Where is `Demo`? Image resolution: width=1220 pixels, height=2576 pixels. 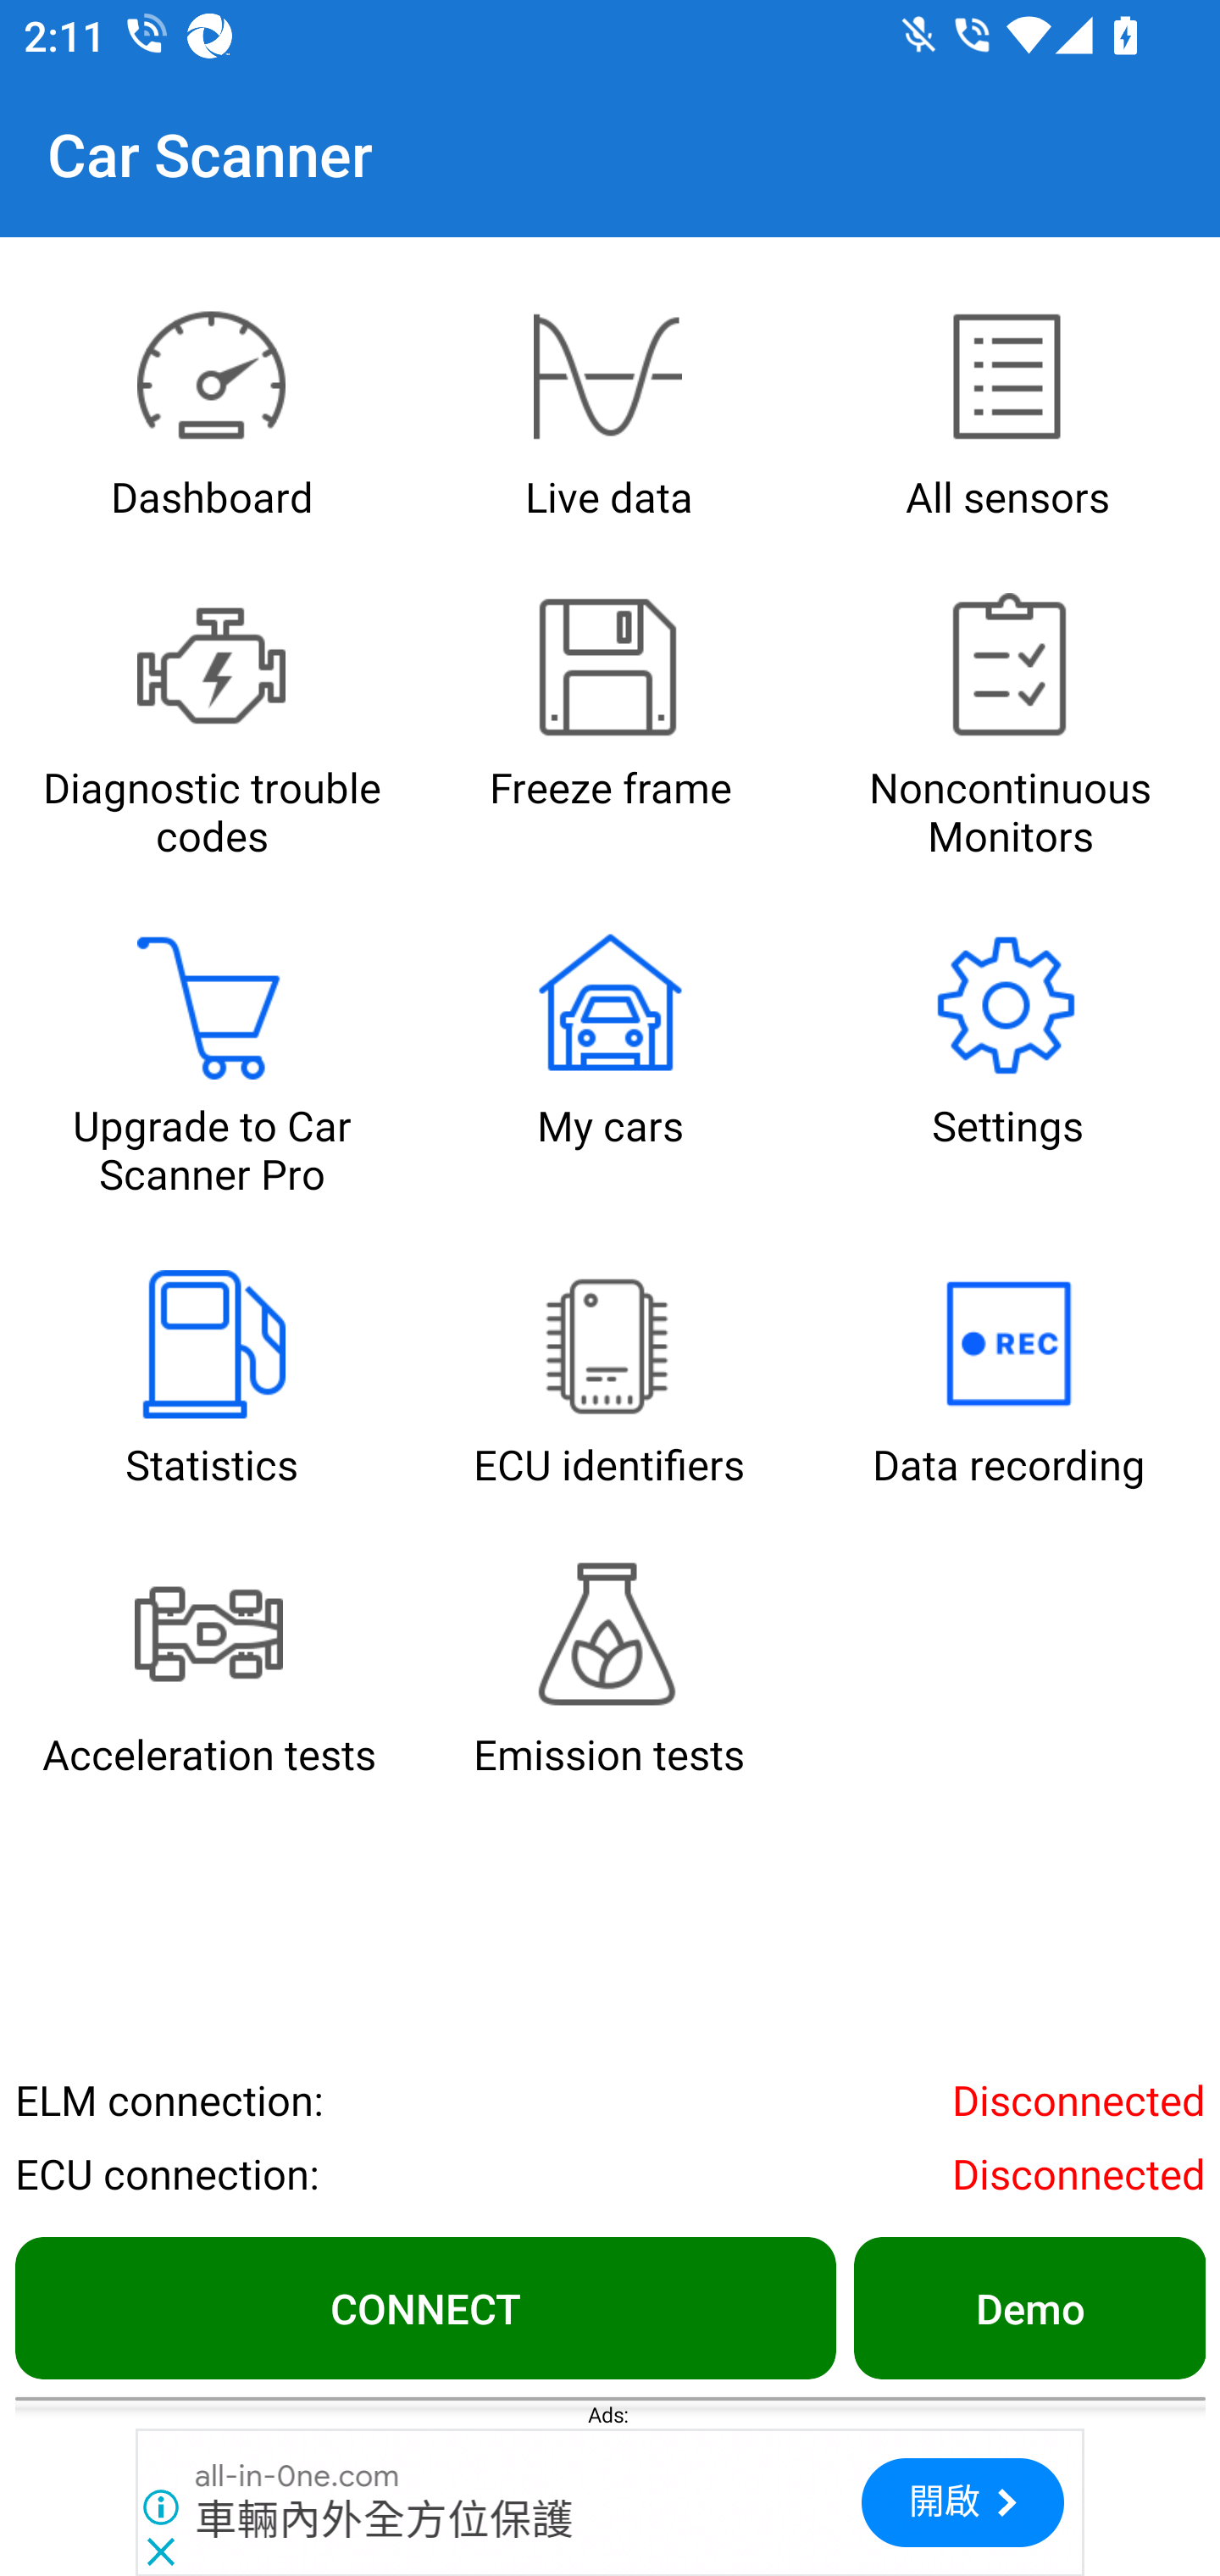 Demo is located at coordinates (1029, 2307).